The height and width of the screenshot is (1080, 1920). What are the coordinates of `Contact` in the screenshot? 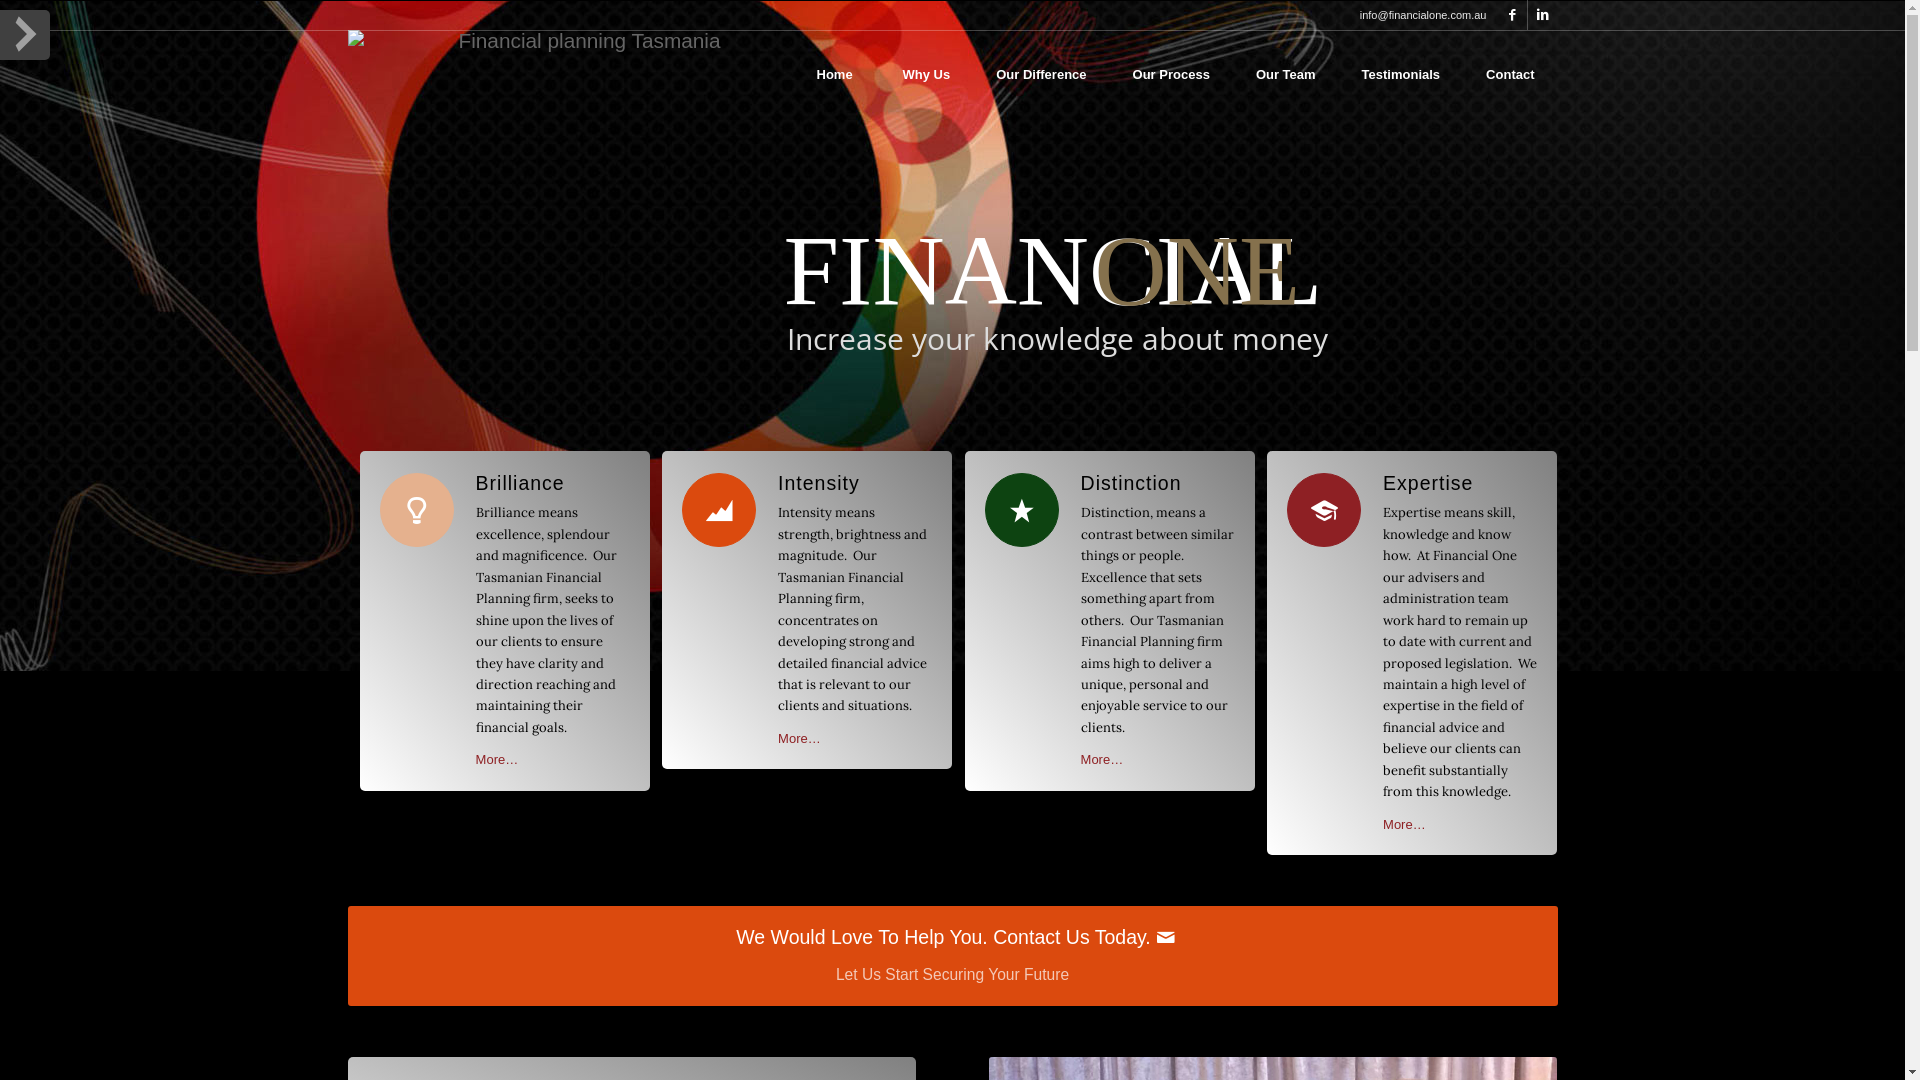 It's located at (1510, 75).